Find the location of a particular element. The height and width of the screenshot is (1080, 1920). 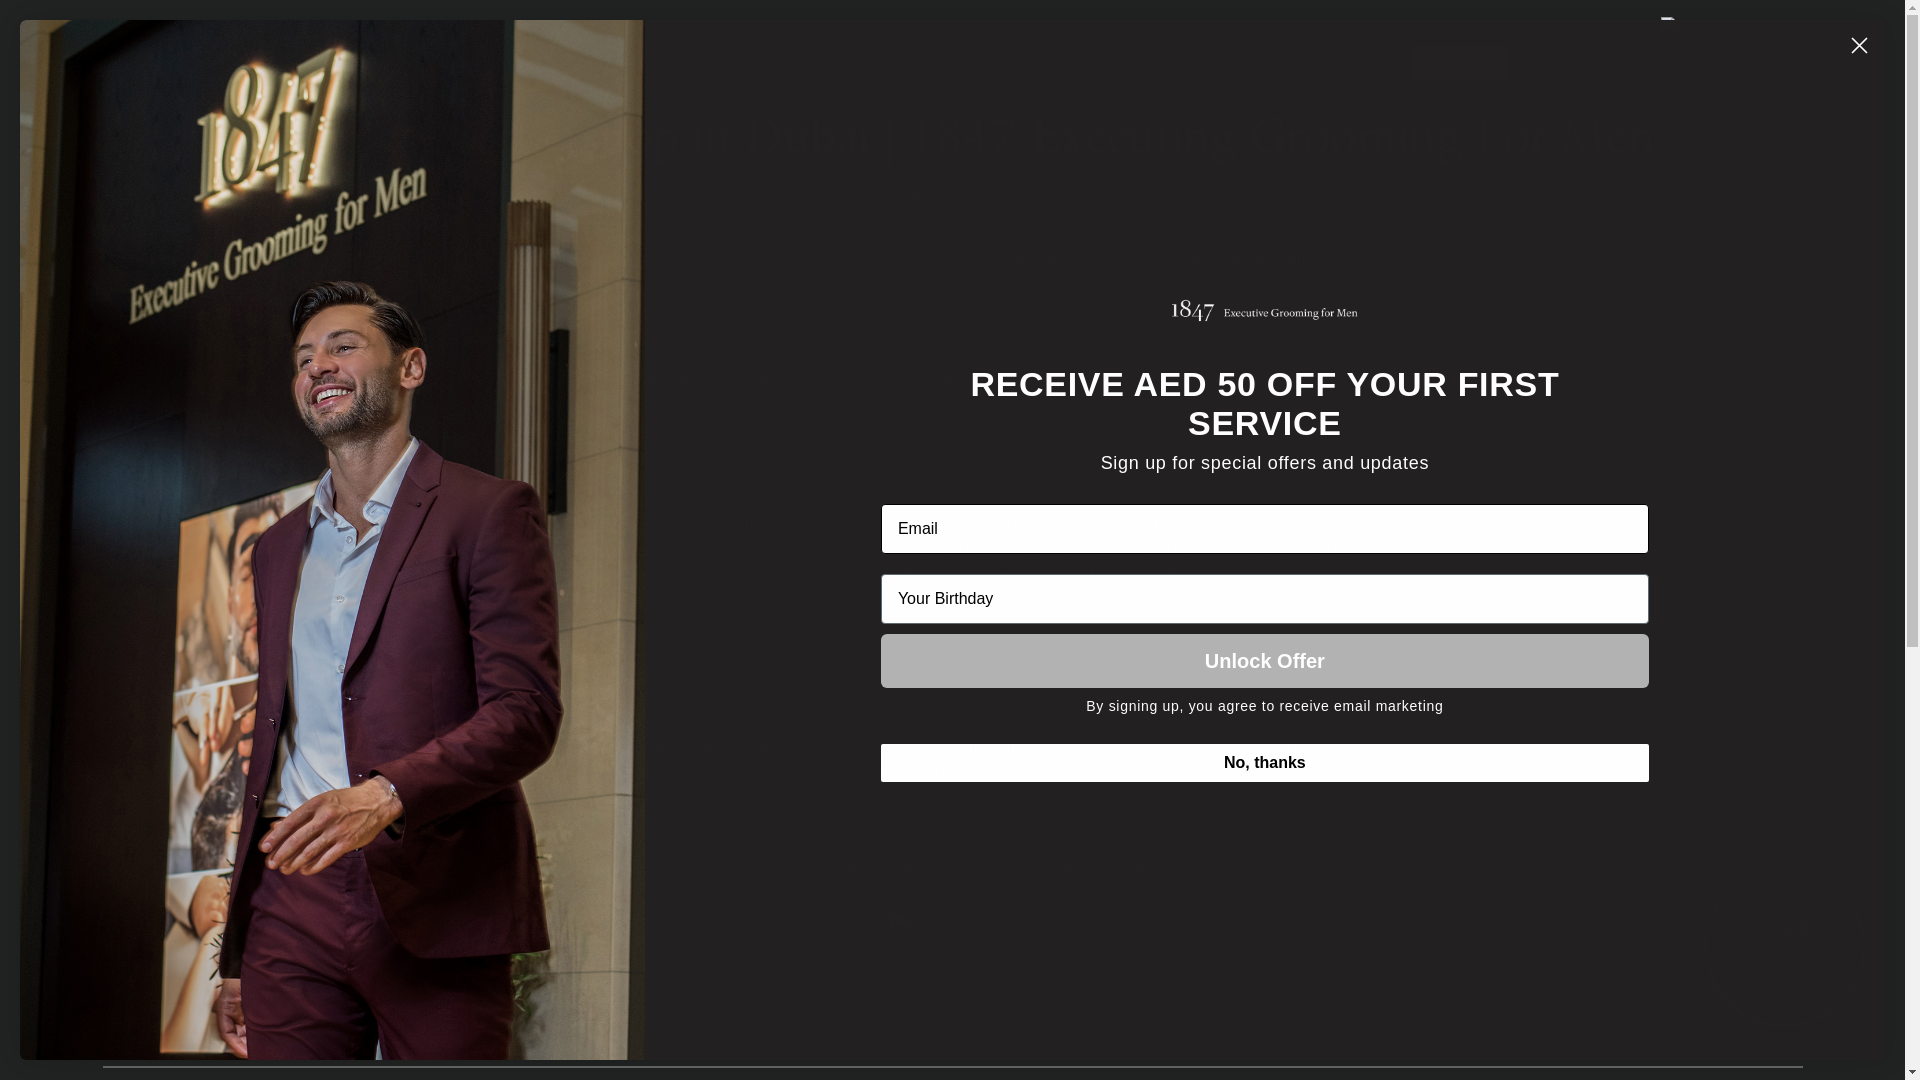

No, thanks is located at coordinates (1265, 763).